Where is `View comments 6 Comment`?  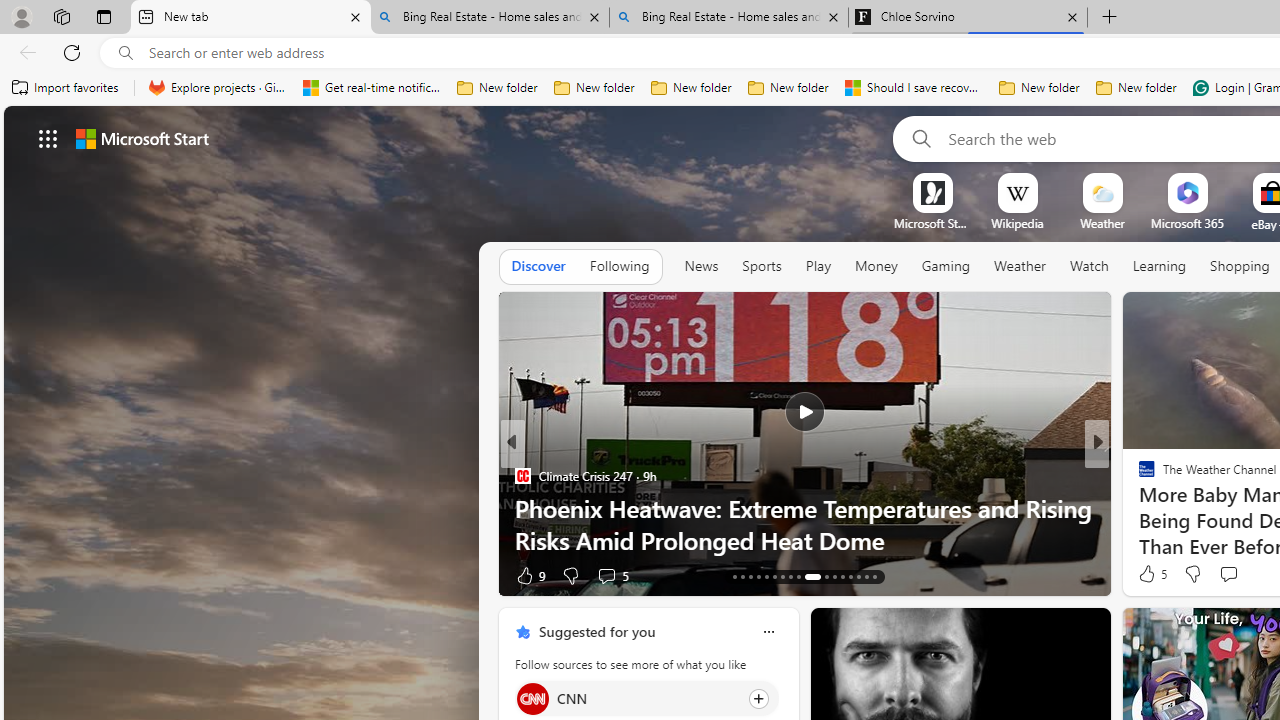
View comments 6 Comment is located at coordinates (1234, 576).